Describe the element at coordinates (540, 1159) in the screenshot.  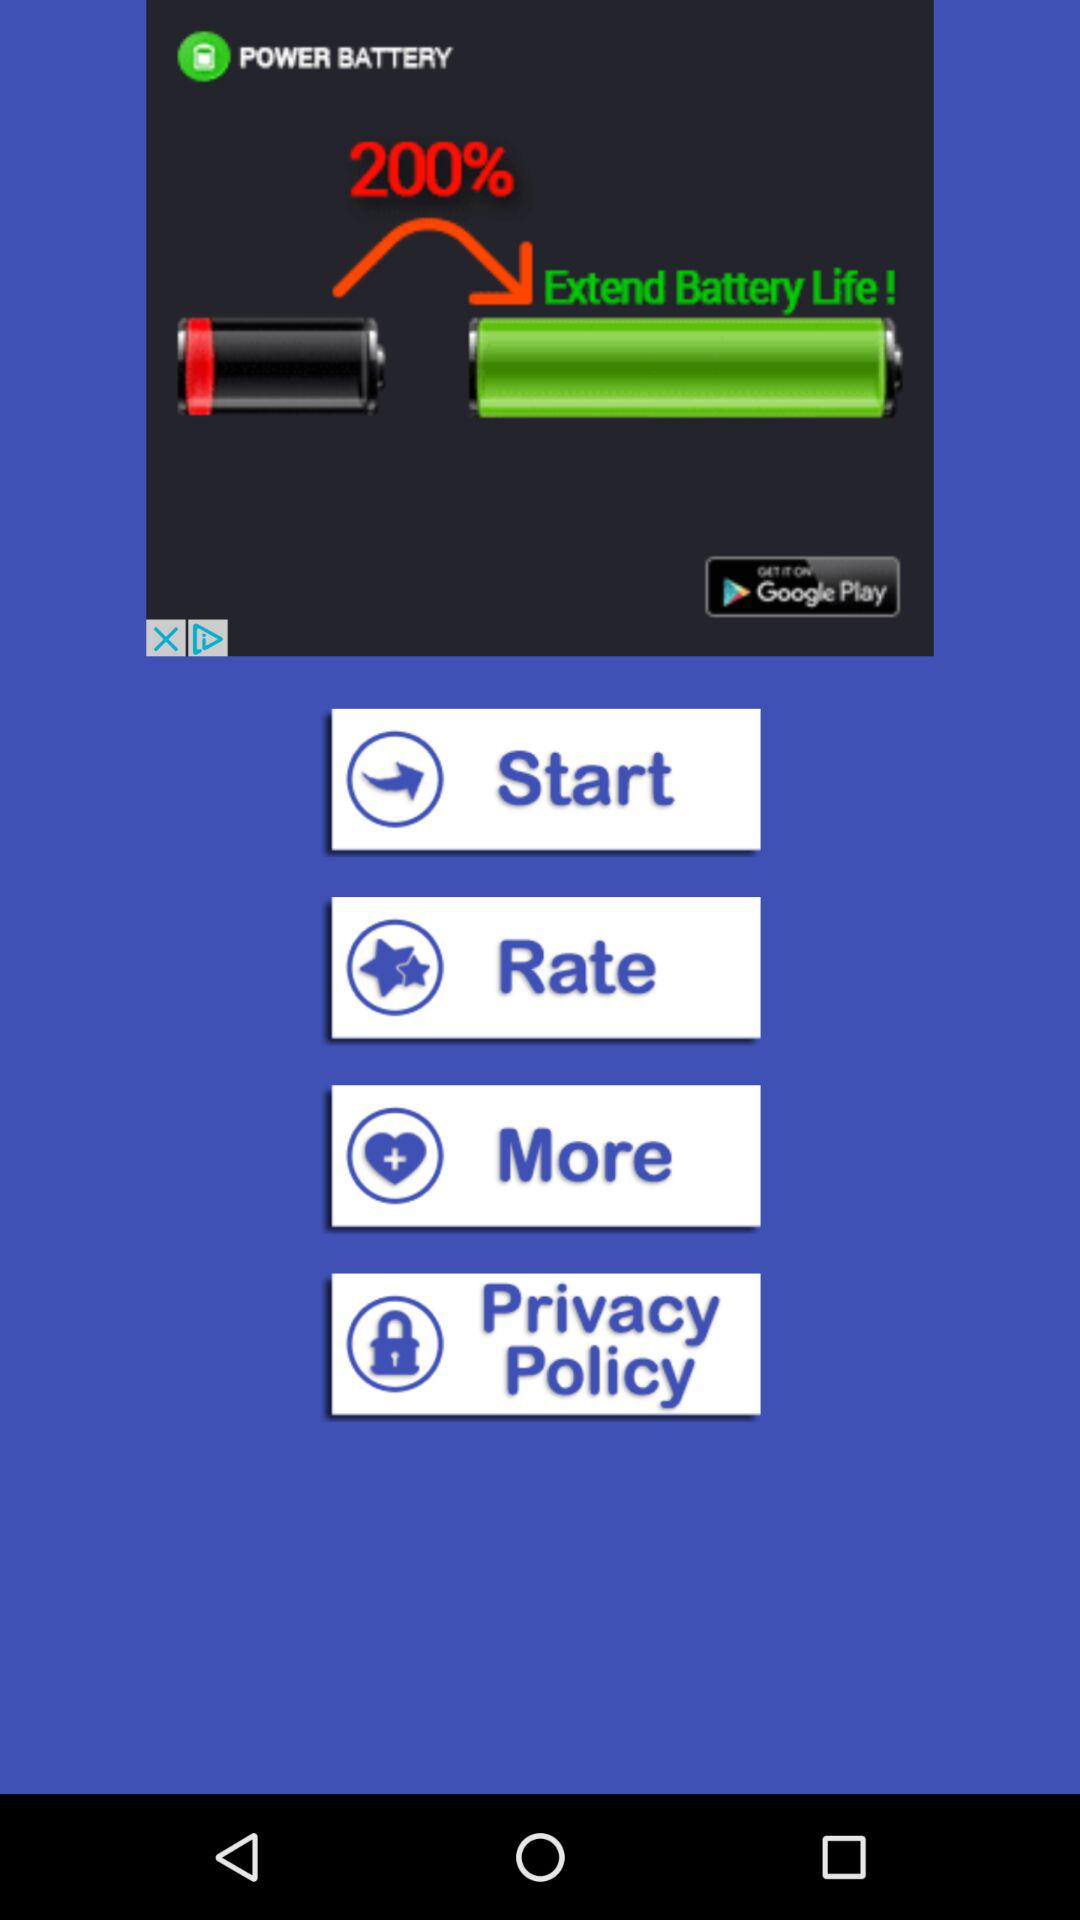
I see `more` at that location.